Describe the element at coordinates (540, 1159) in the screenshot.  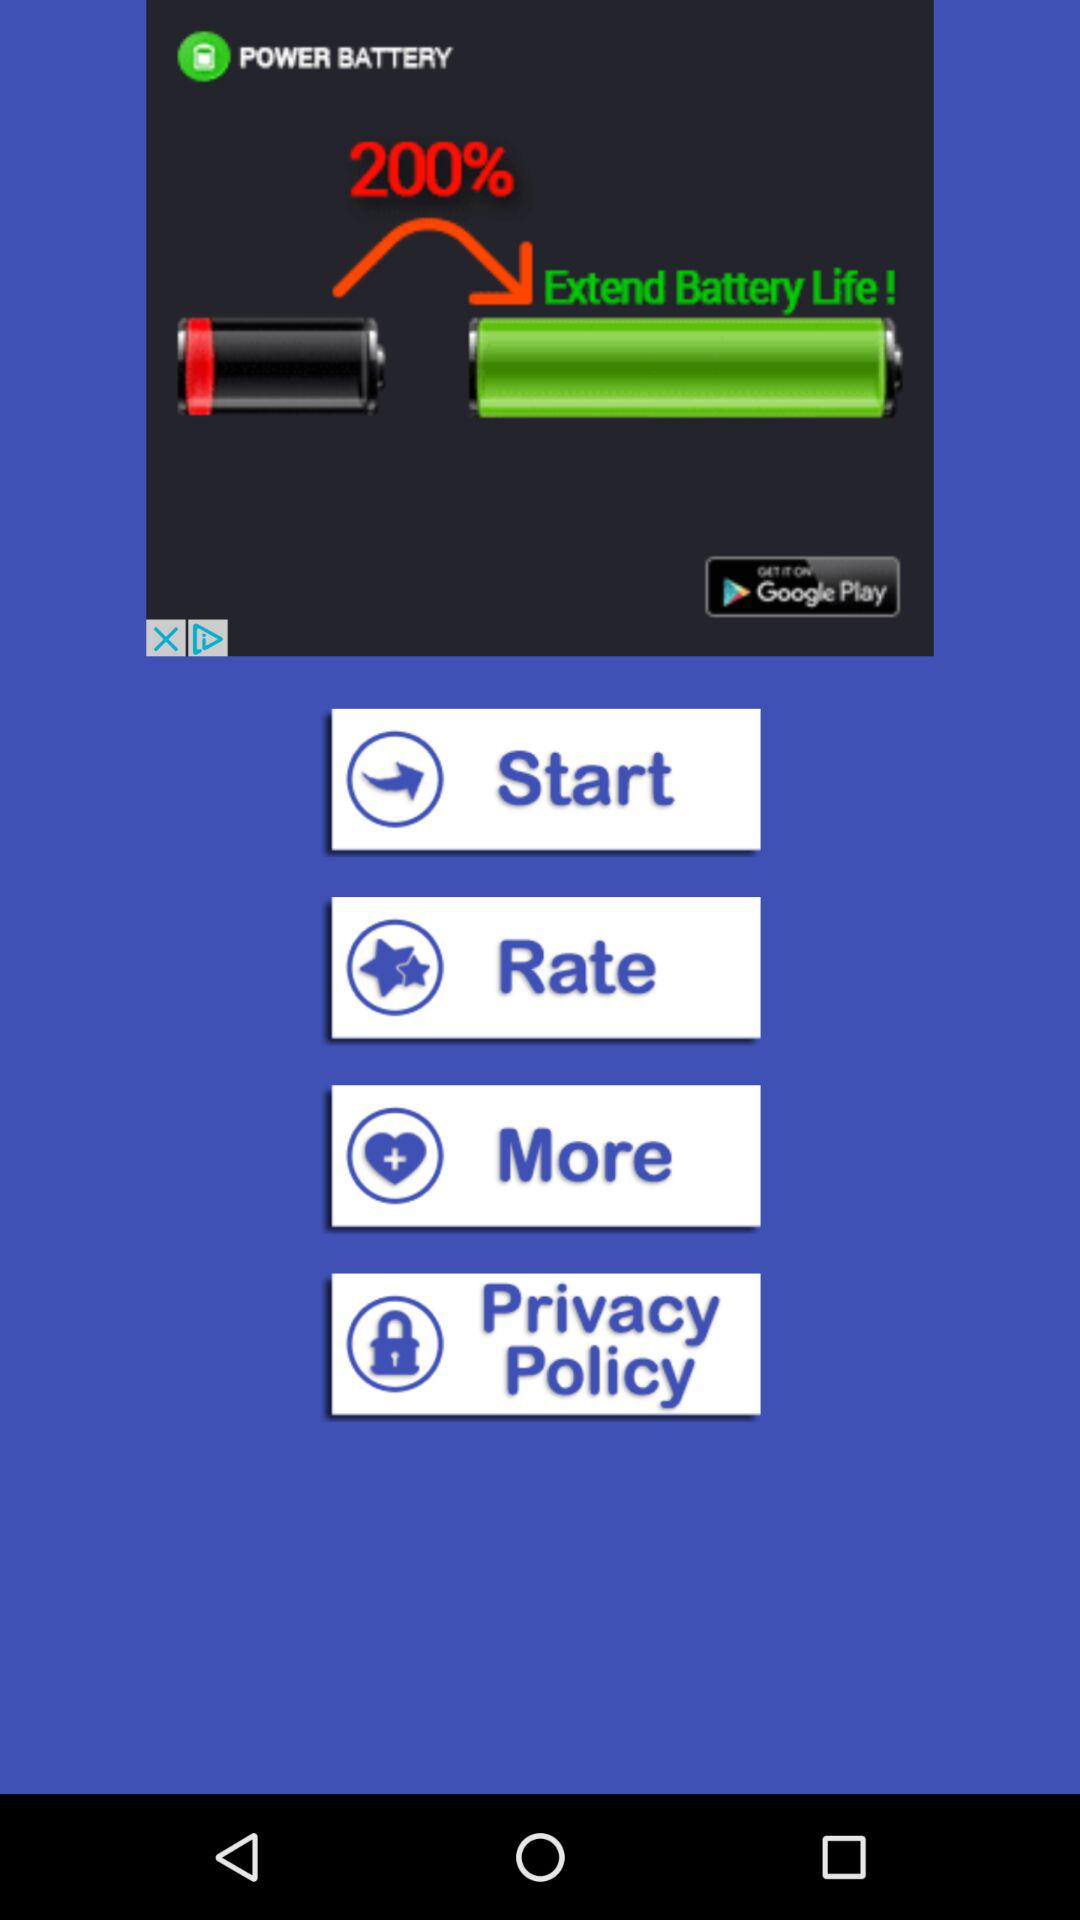
I see `more` at that location.